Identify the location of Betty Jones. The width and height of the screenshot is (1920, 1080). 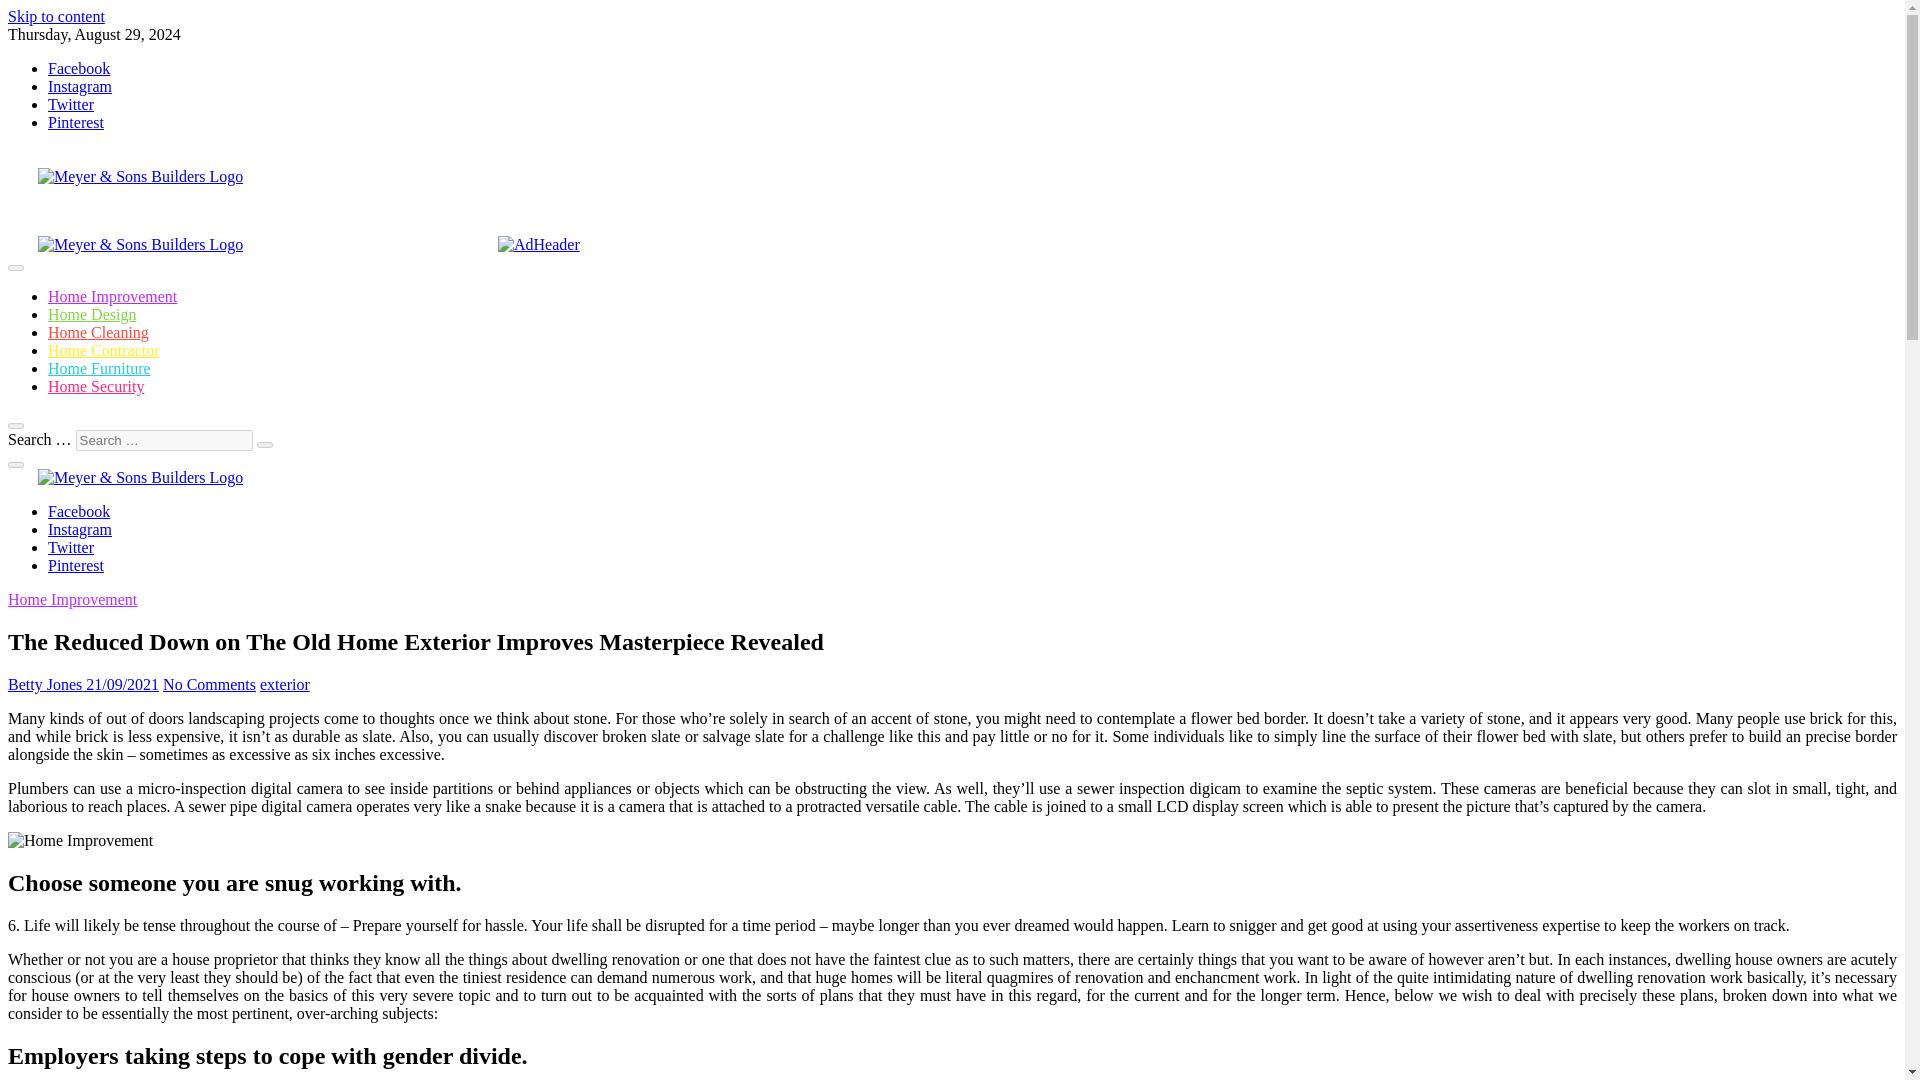
(44, 684).